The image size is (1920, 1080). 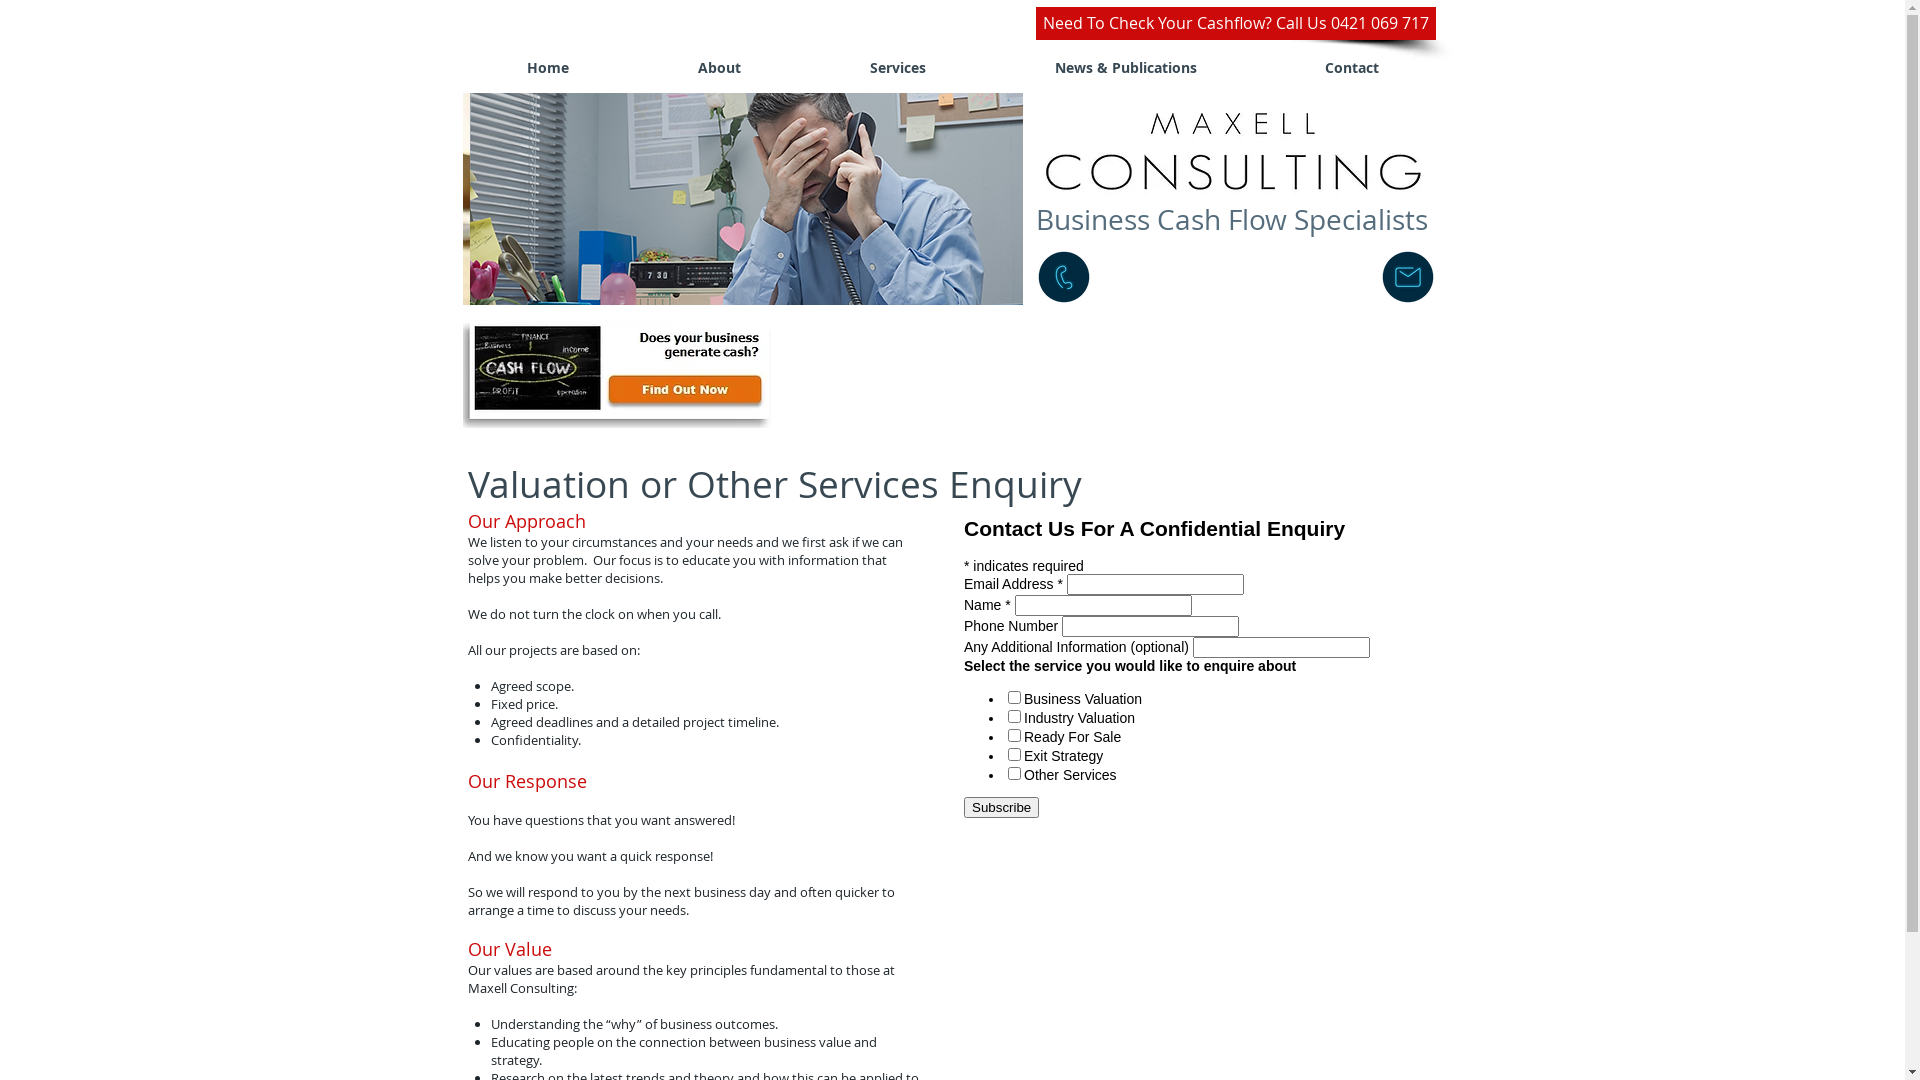 I want to click on Services, so click(x=898, y=68).